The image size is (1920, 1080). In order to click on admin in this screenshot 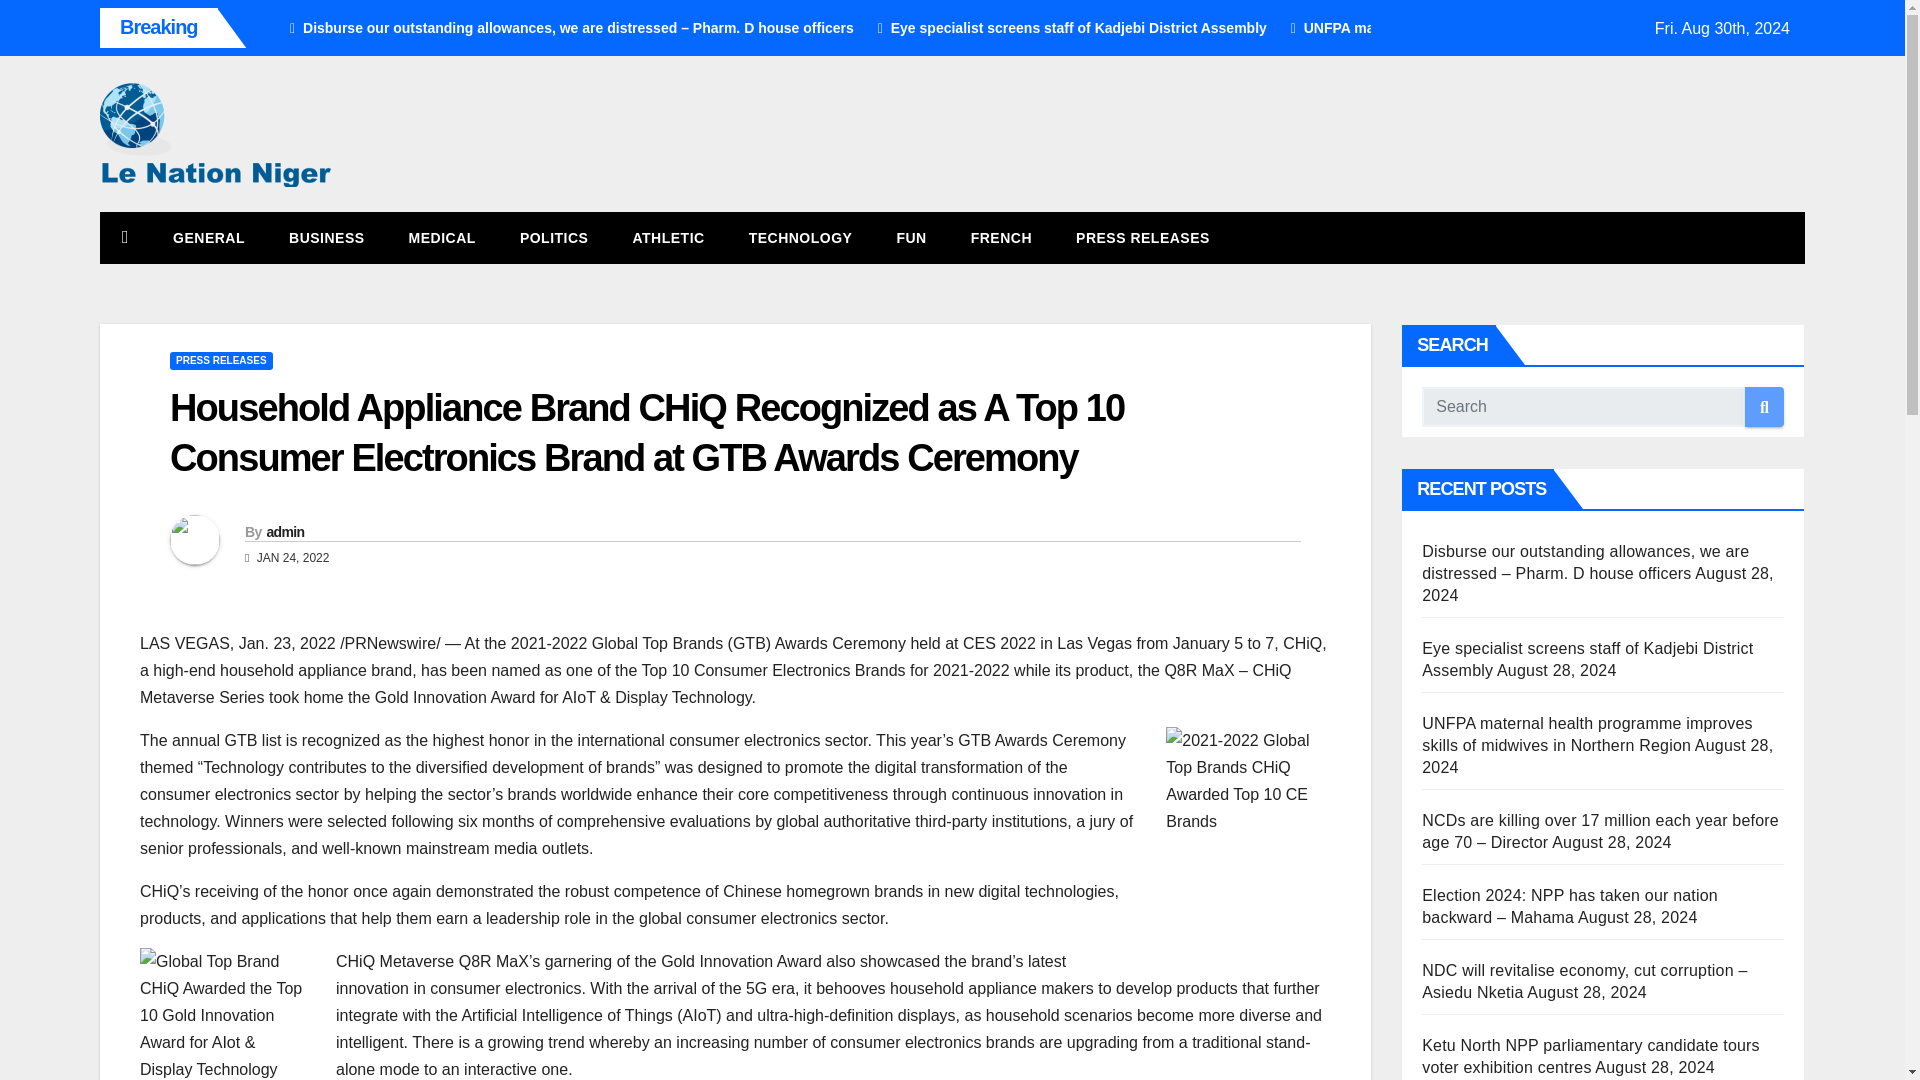, I will do `click(284, 532)`.